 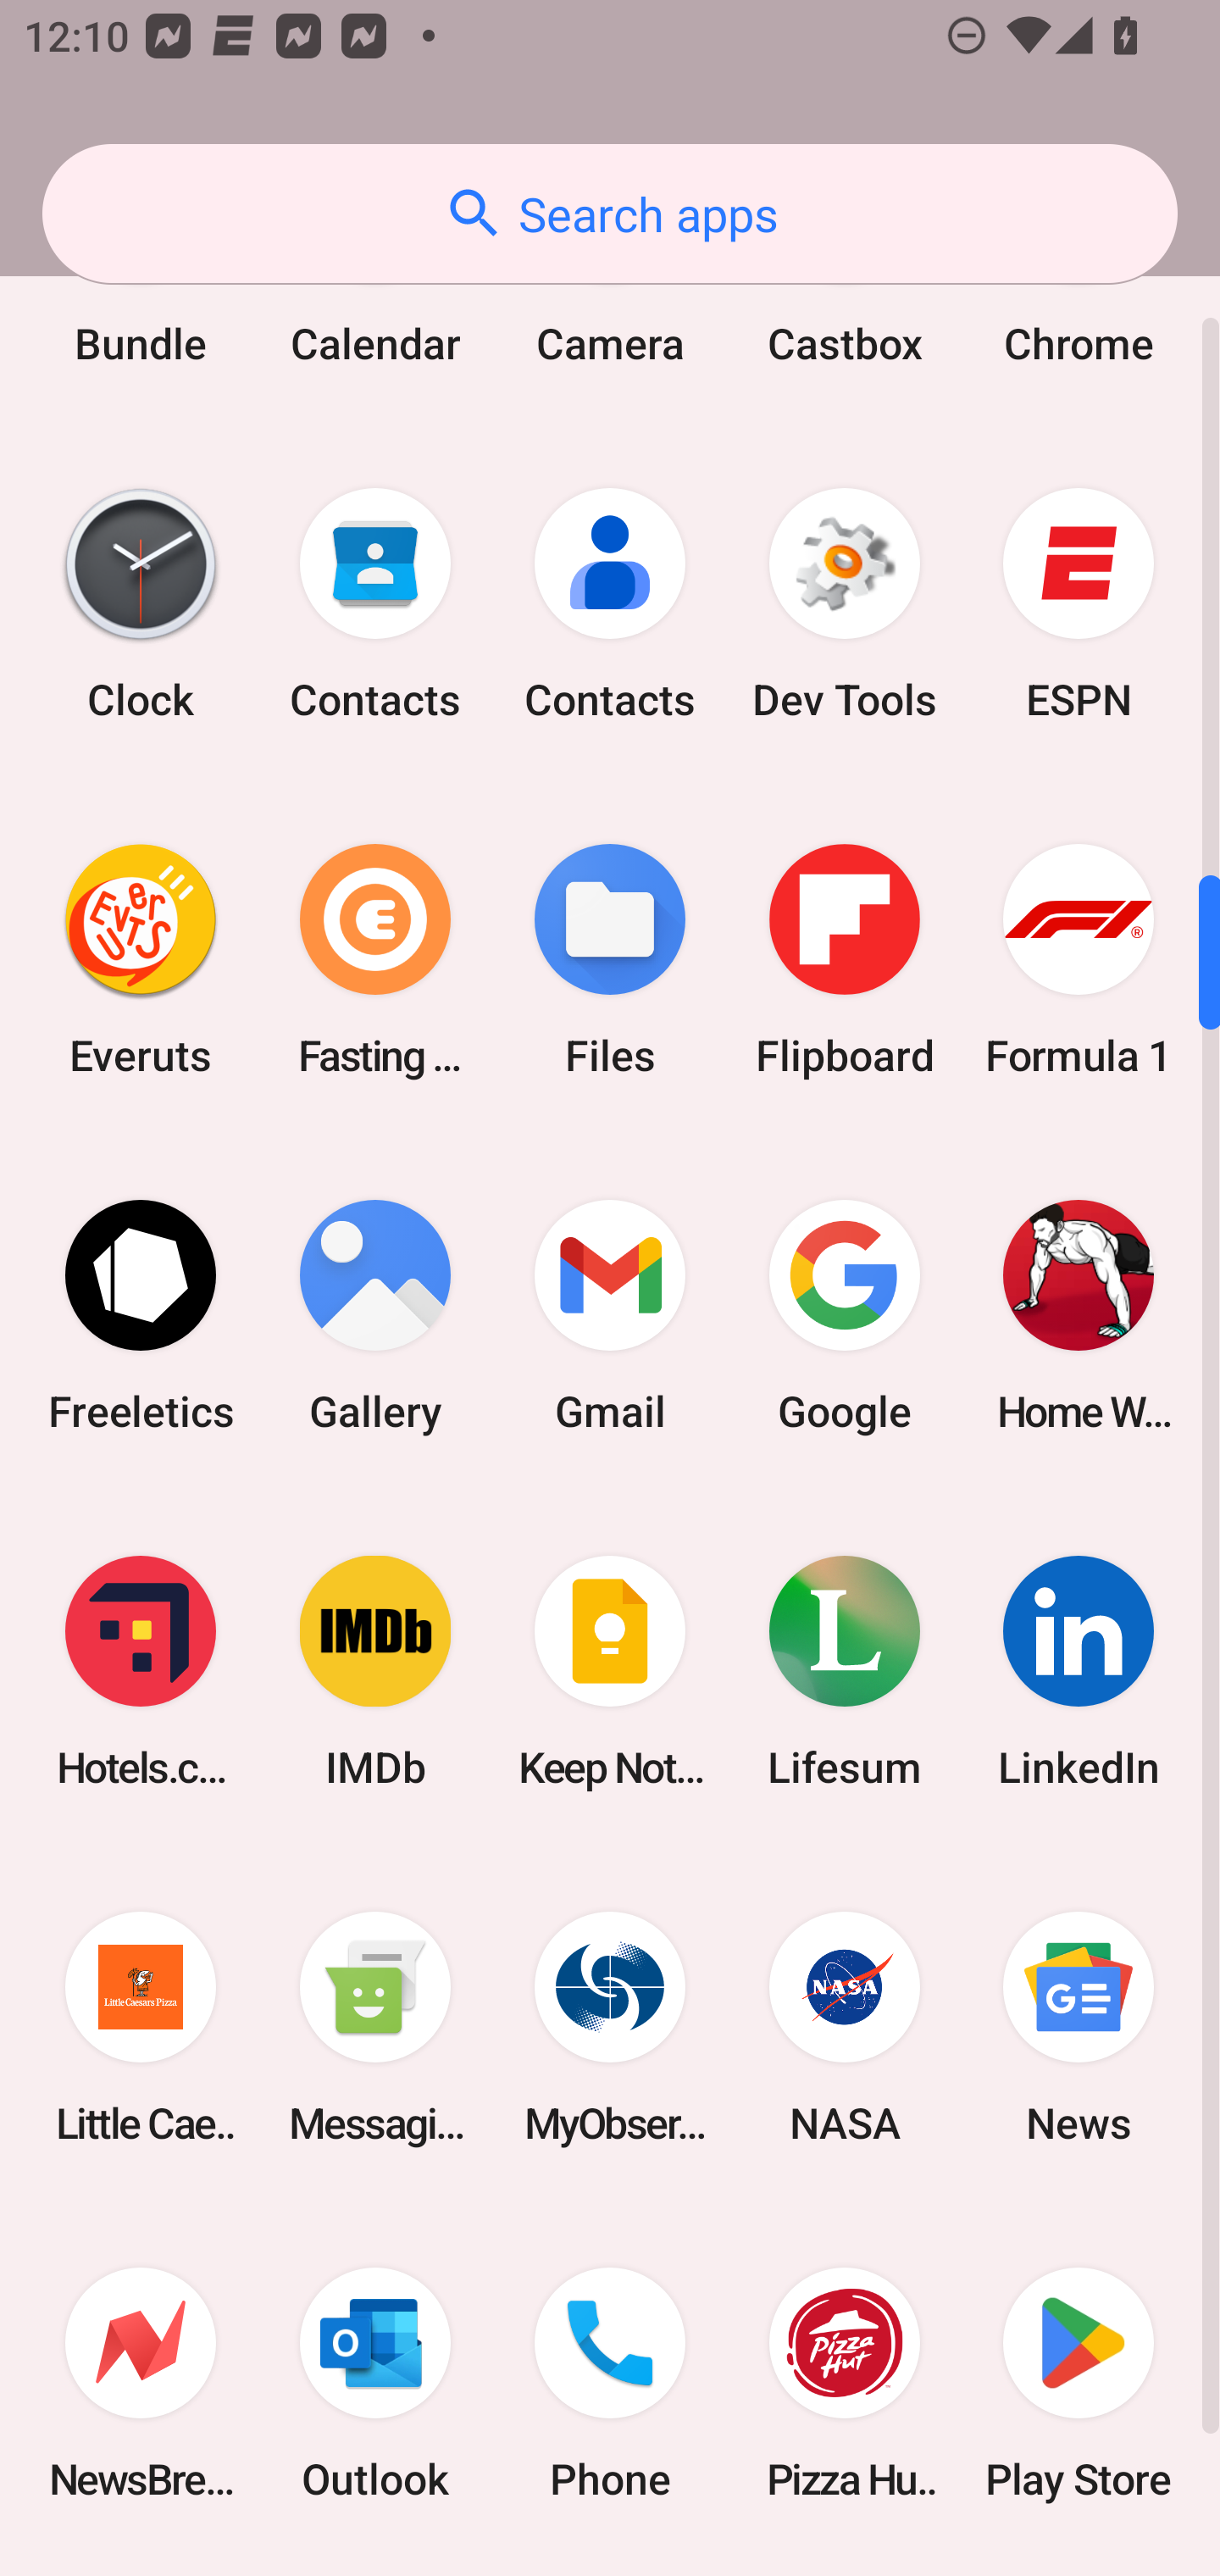 I want to click on Hotels.com, so click(x=141, y=1671).